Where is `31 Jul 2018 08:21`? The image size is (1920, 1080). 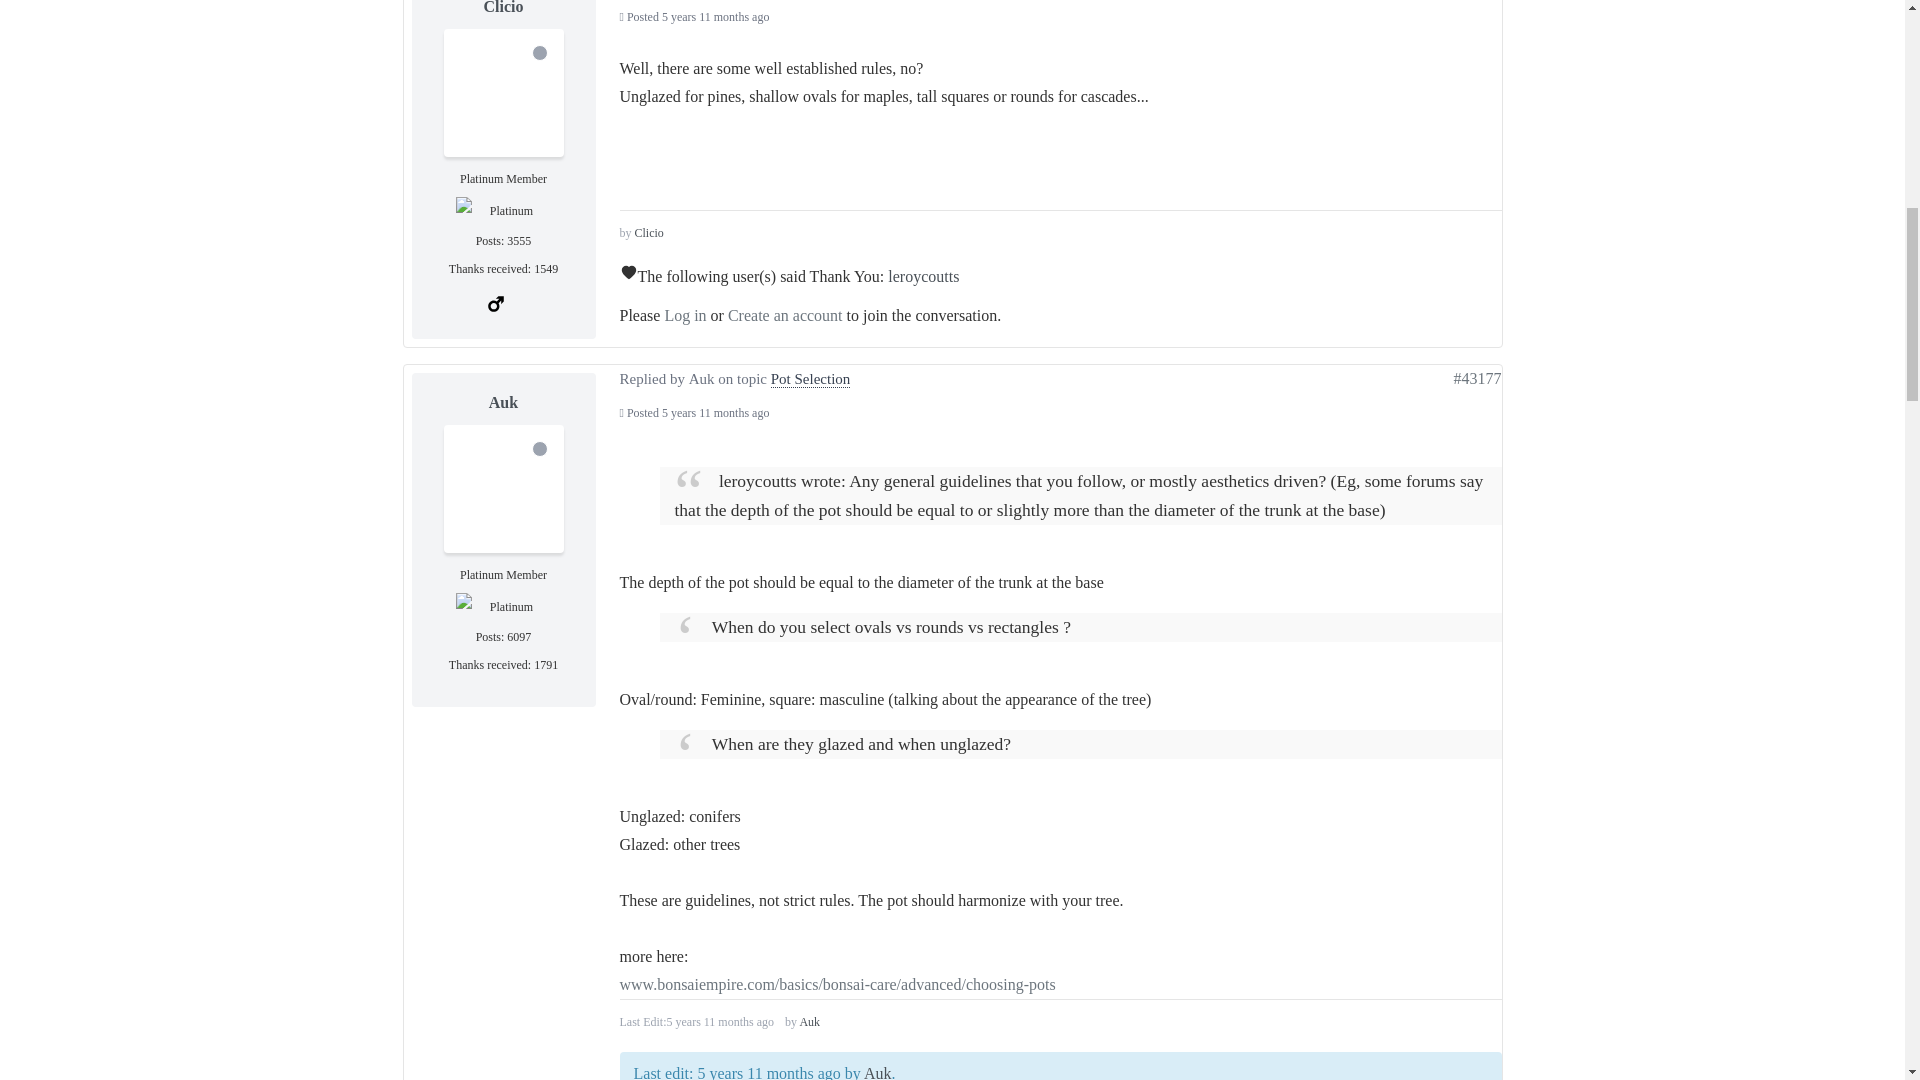 31 Jul 2018 08:21 is located at coordinates (716, 16).